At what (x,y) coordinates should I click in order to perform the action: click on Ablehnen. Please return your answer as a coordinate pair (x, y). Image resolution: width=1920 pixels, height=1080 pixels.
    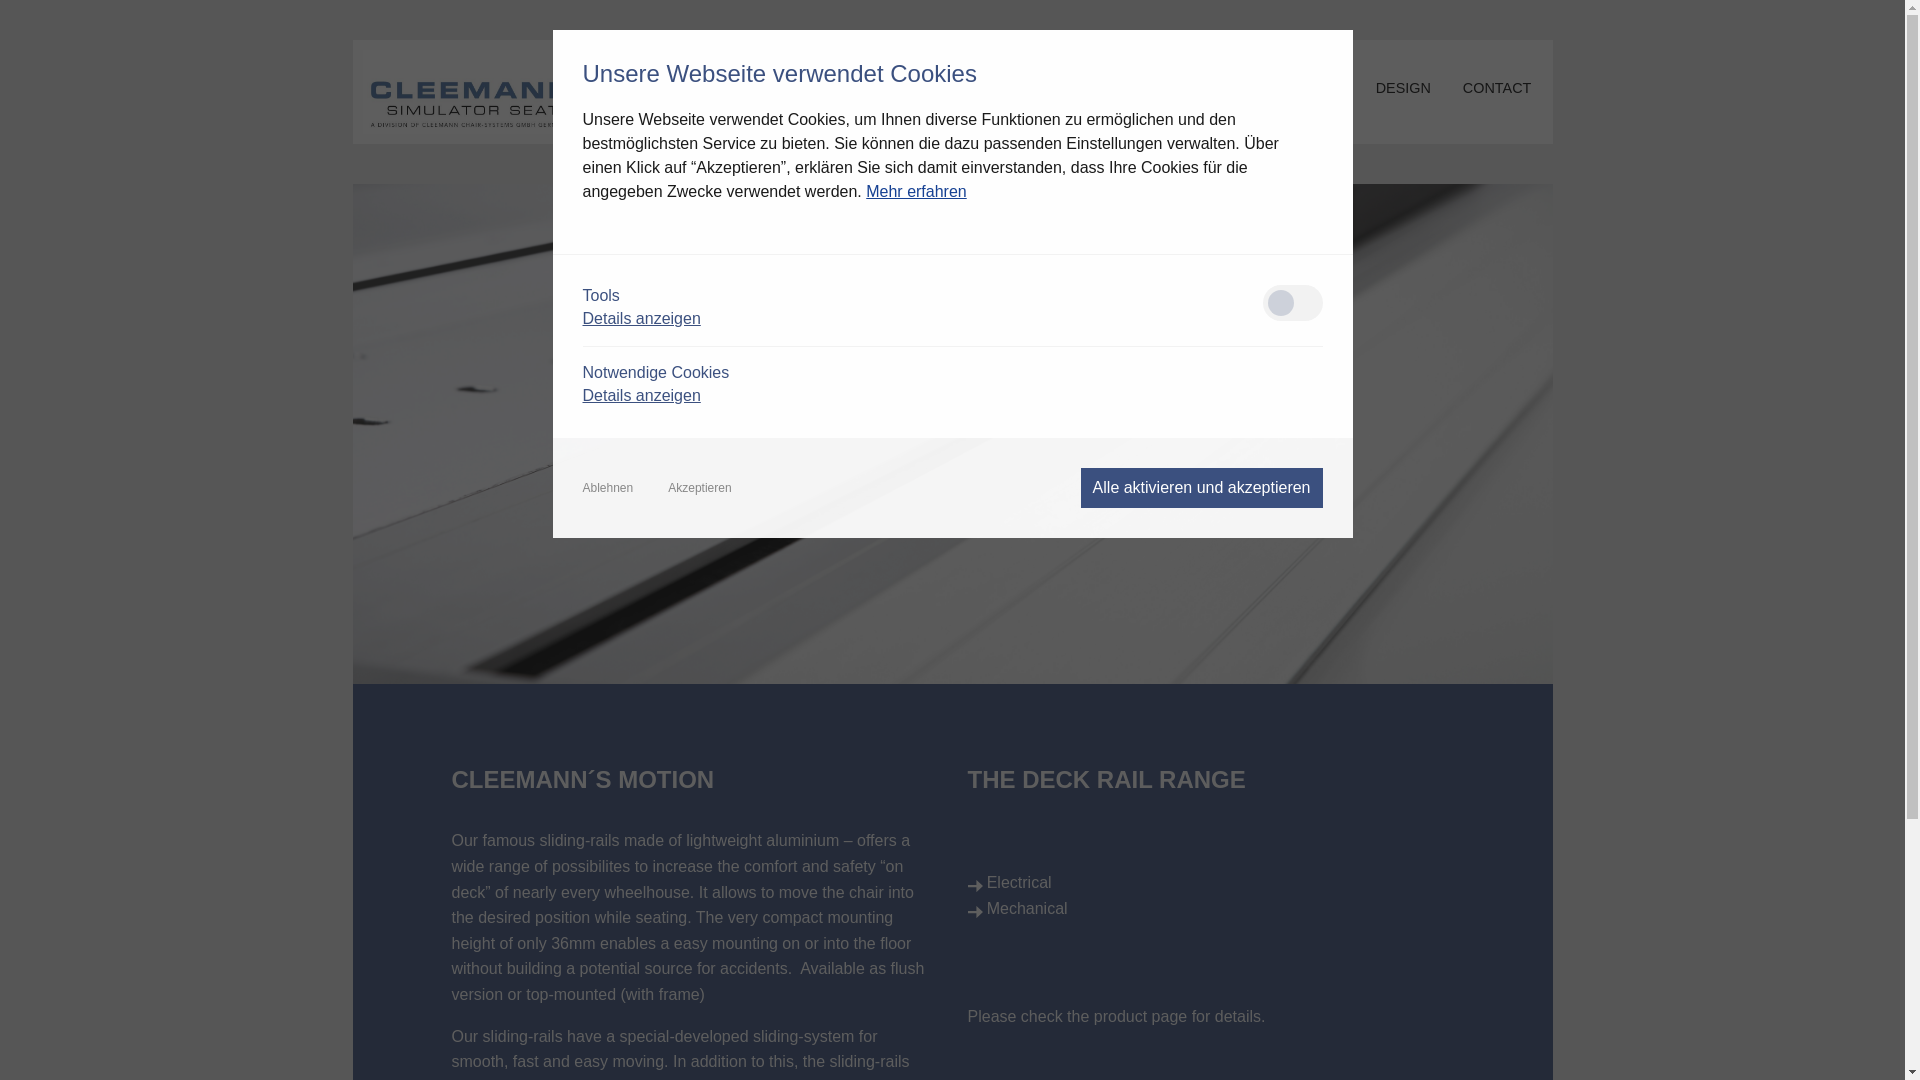
    Looking at the image, I should click on (607, 487).